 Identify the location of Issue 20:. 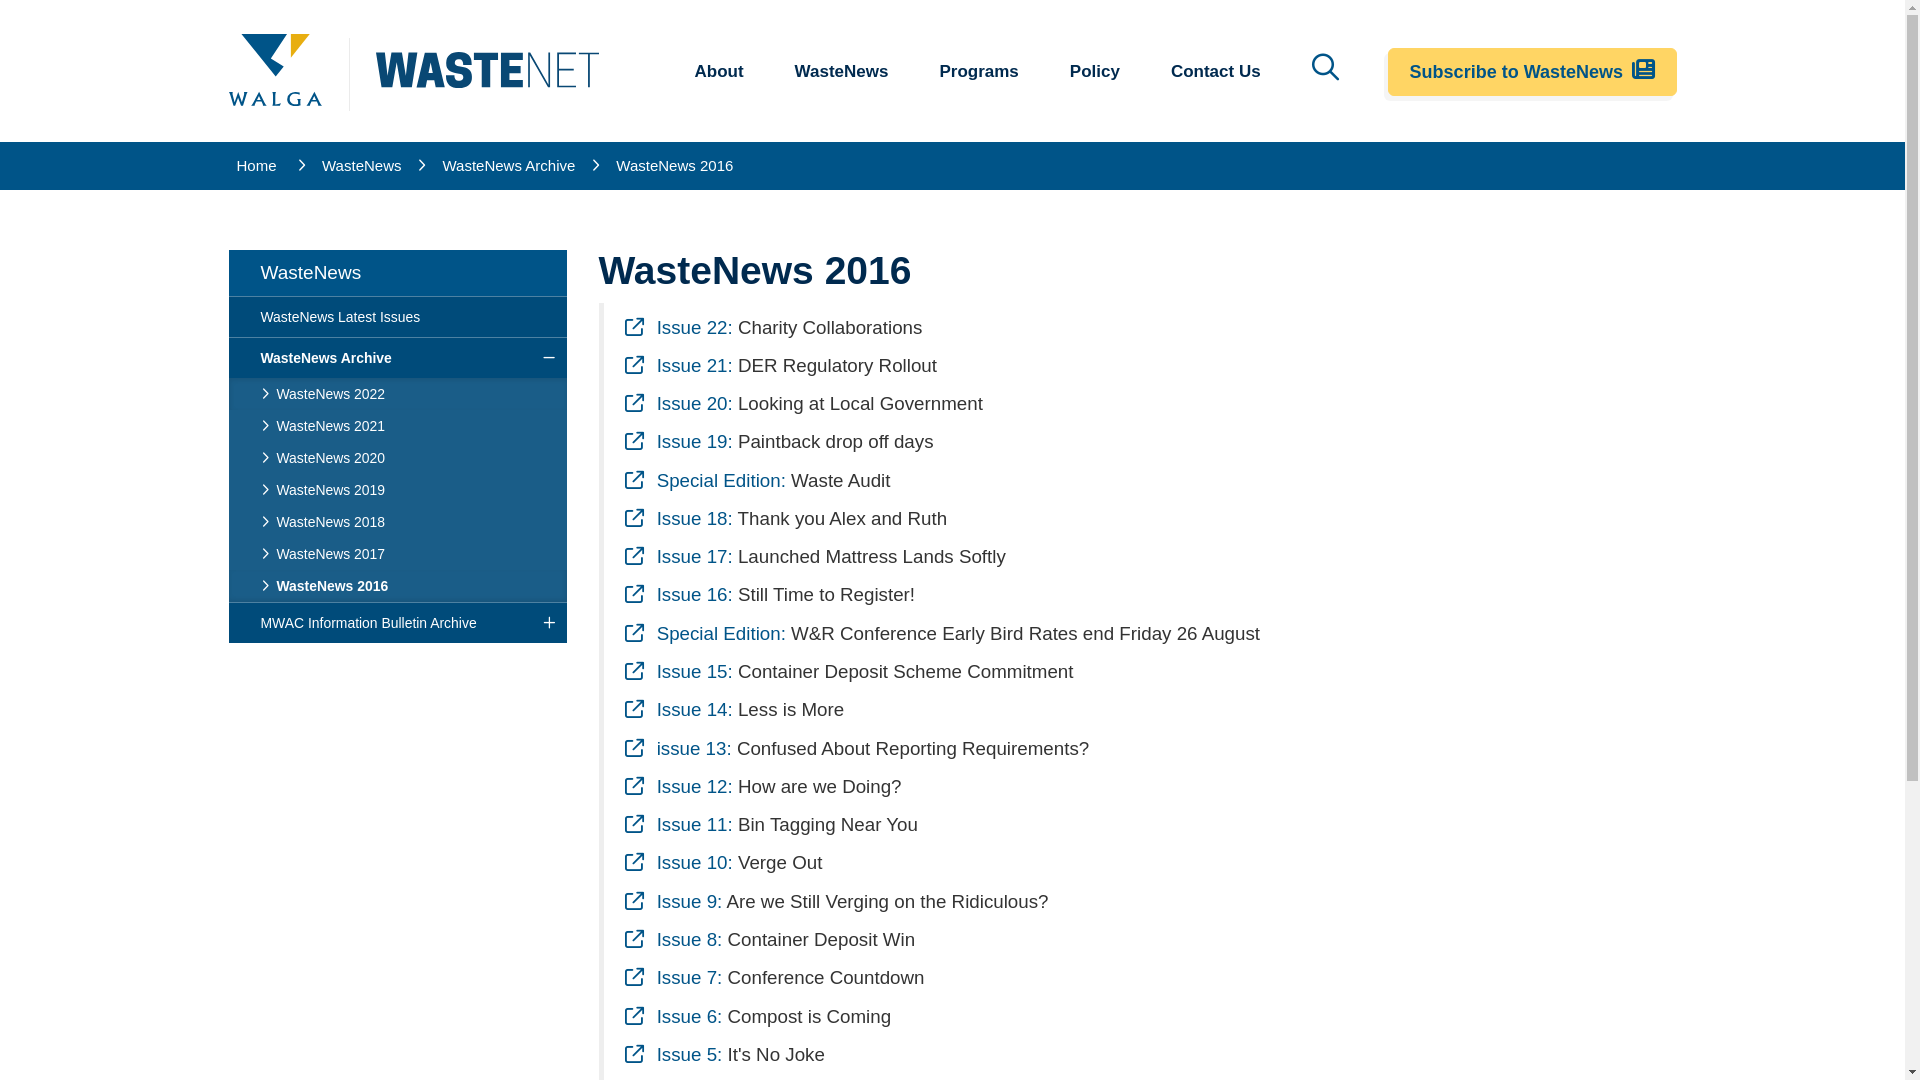
(678, 404).